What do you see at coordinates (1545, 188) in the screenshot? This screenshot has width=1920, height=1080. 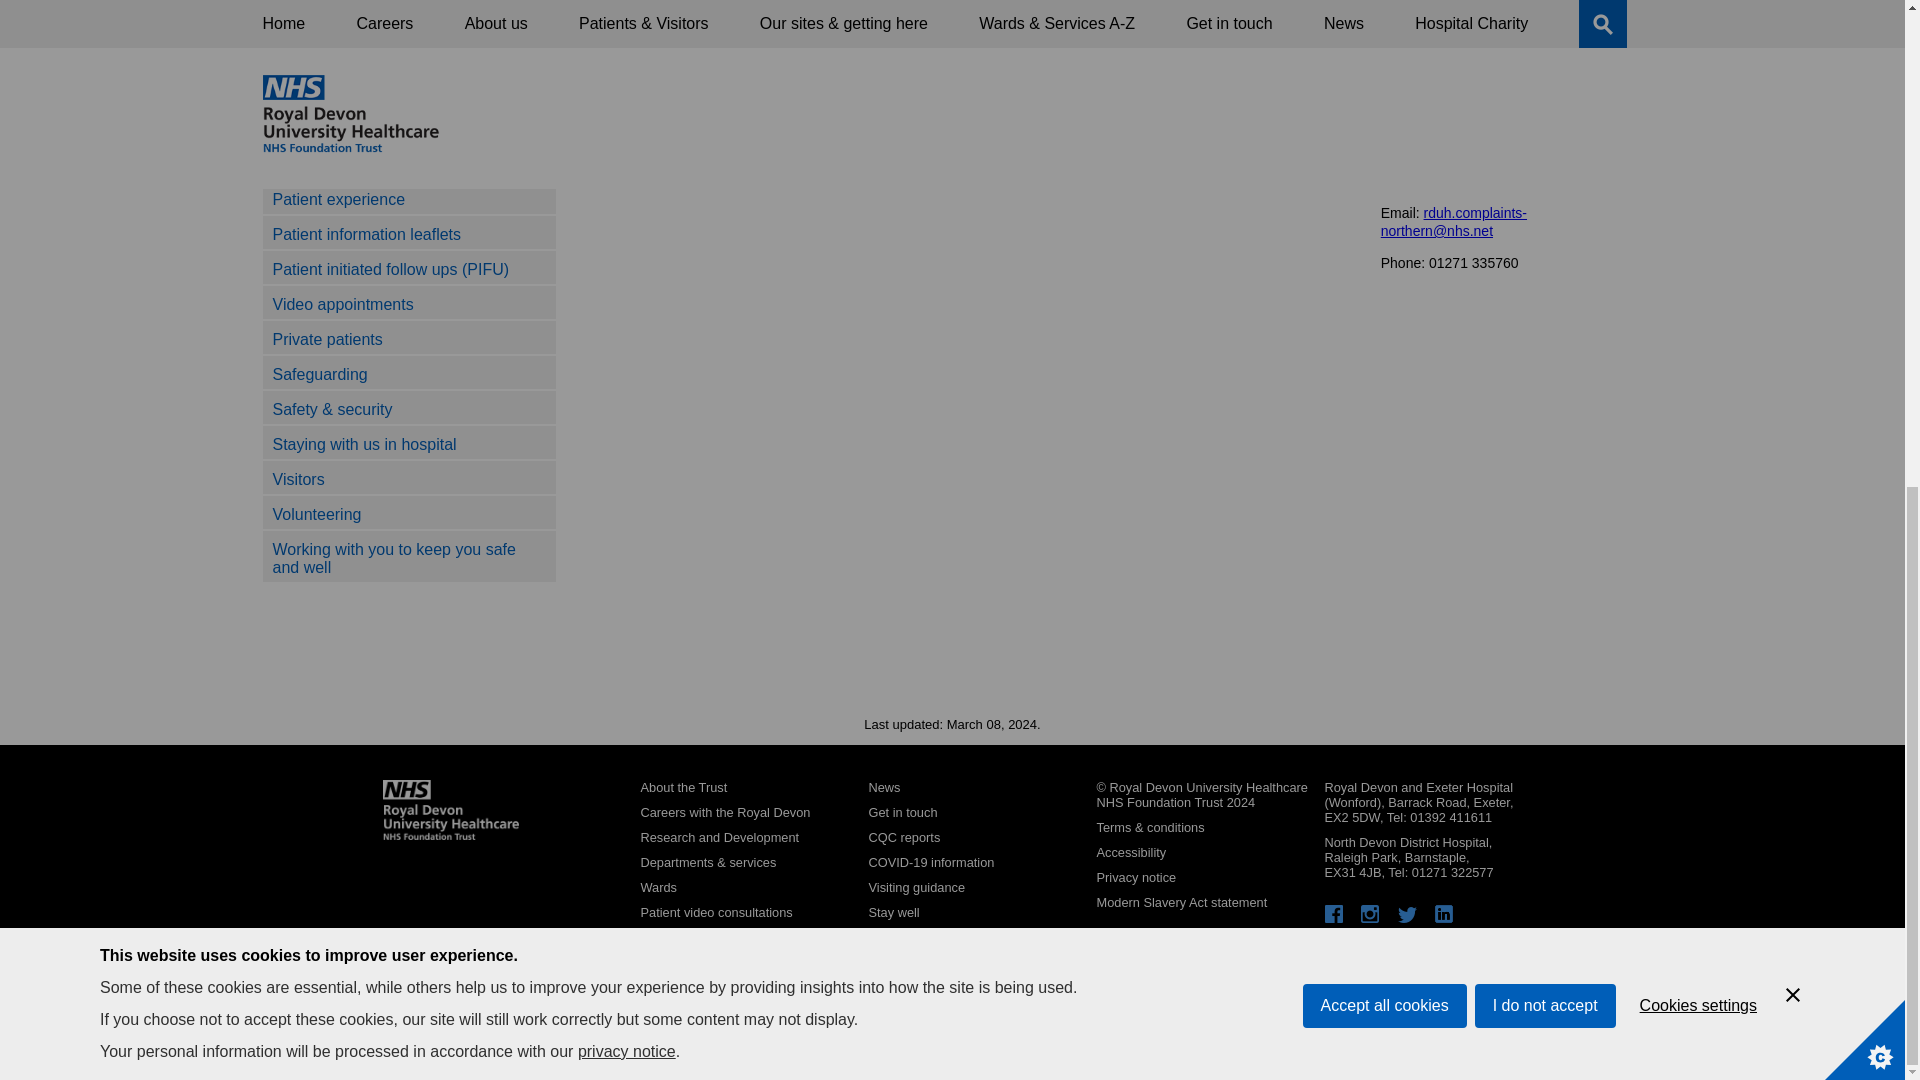 I see `I do not accept` at bounding box center [1545, 188].